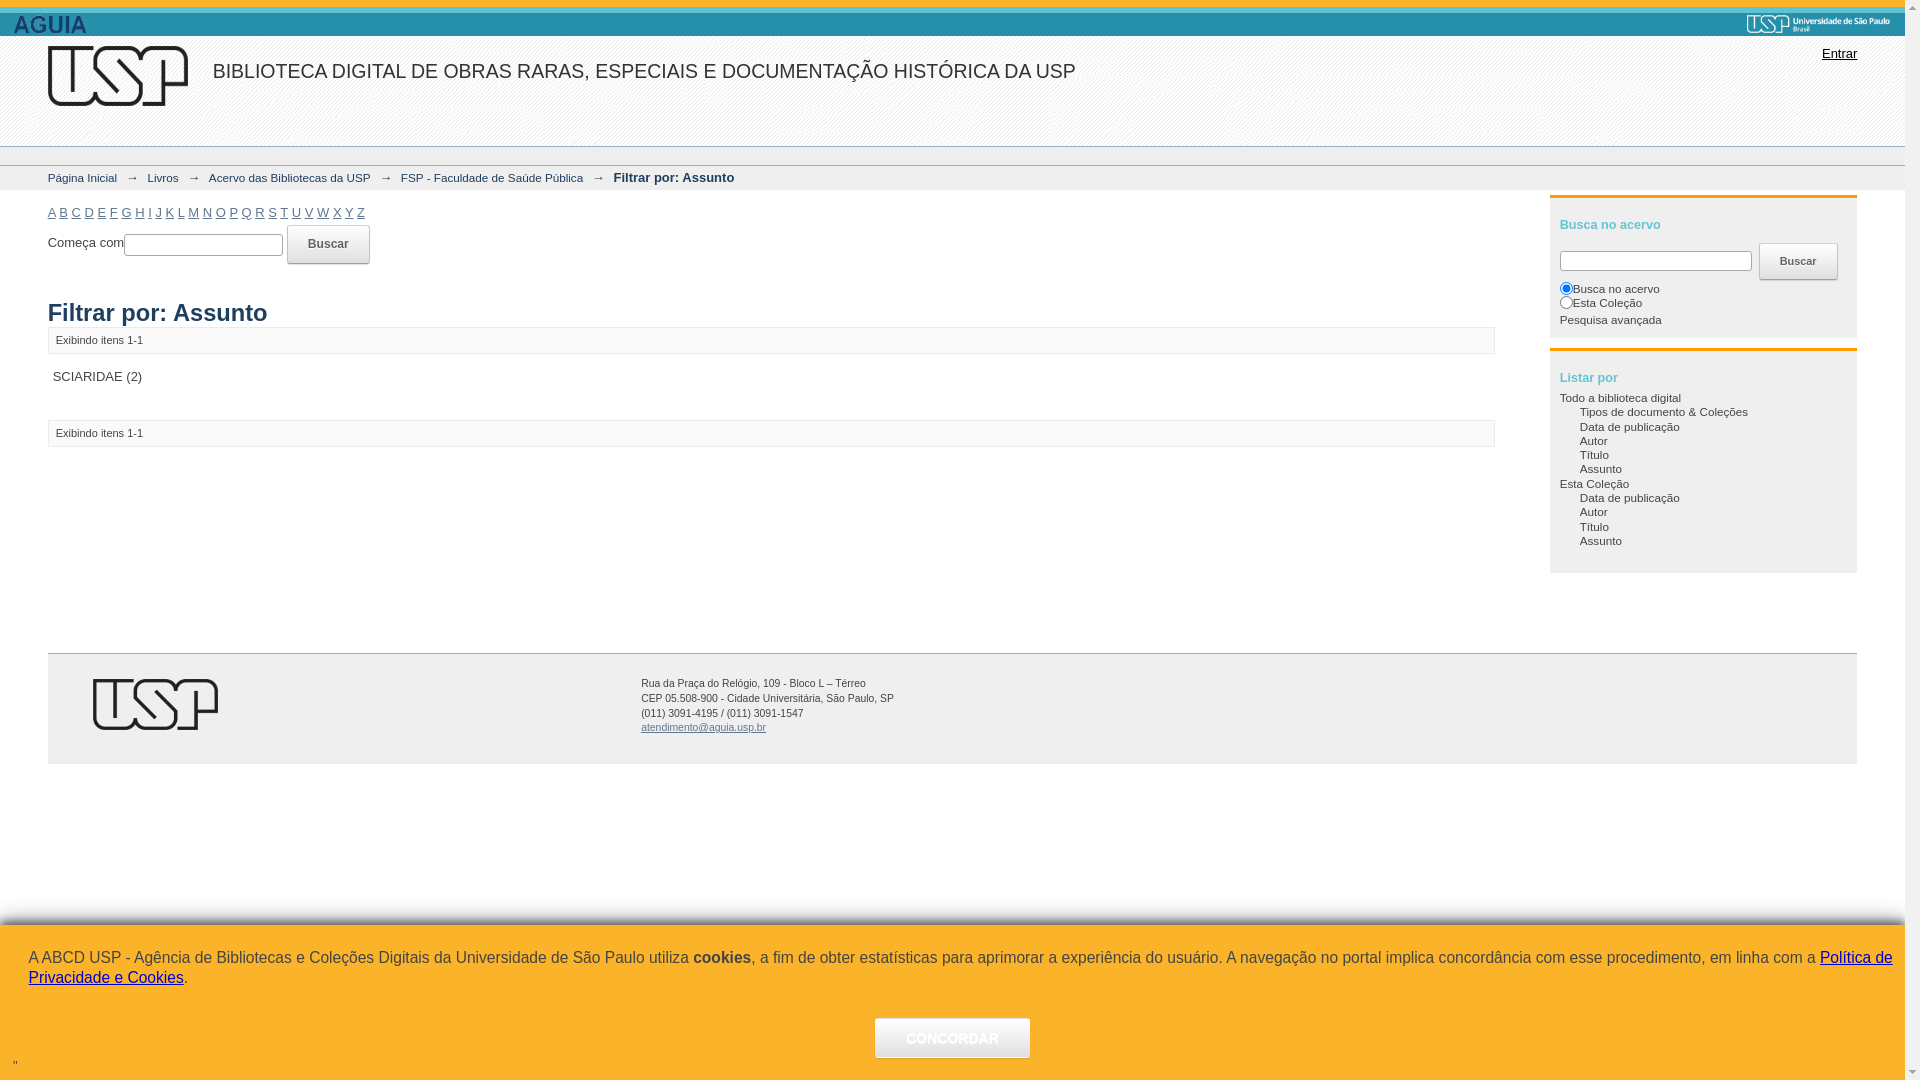  What do you see at coordinates (272, 212) in the screenshot?
I see `S` at bounding box center [272, 212].